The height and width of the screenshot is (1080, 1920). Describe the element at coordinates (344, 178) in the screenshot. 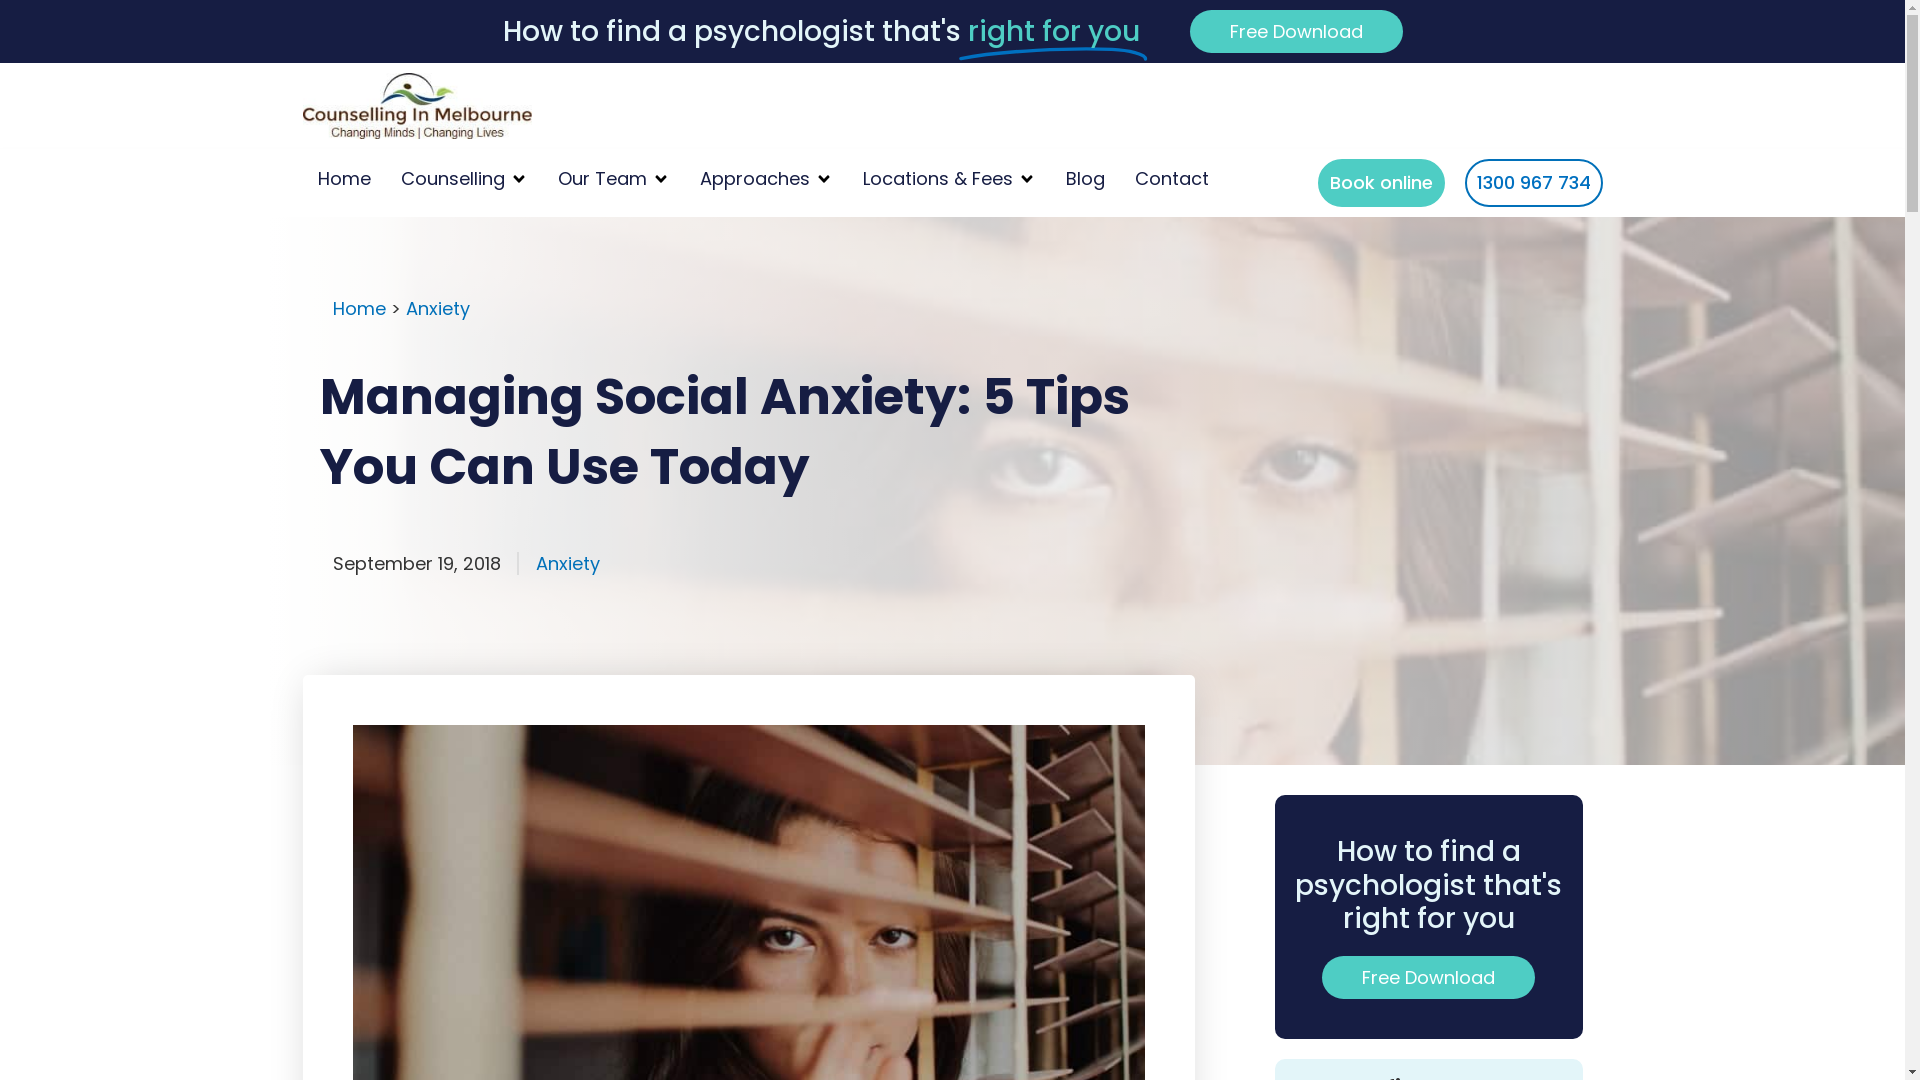

I see `Home` at that location.